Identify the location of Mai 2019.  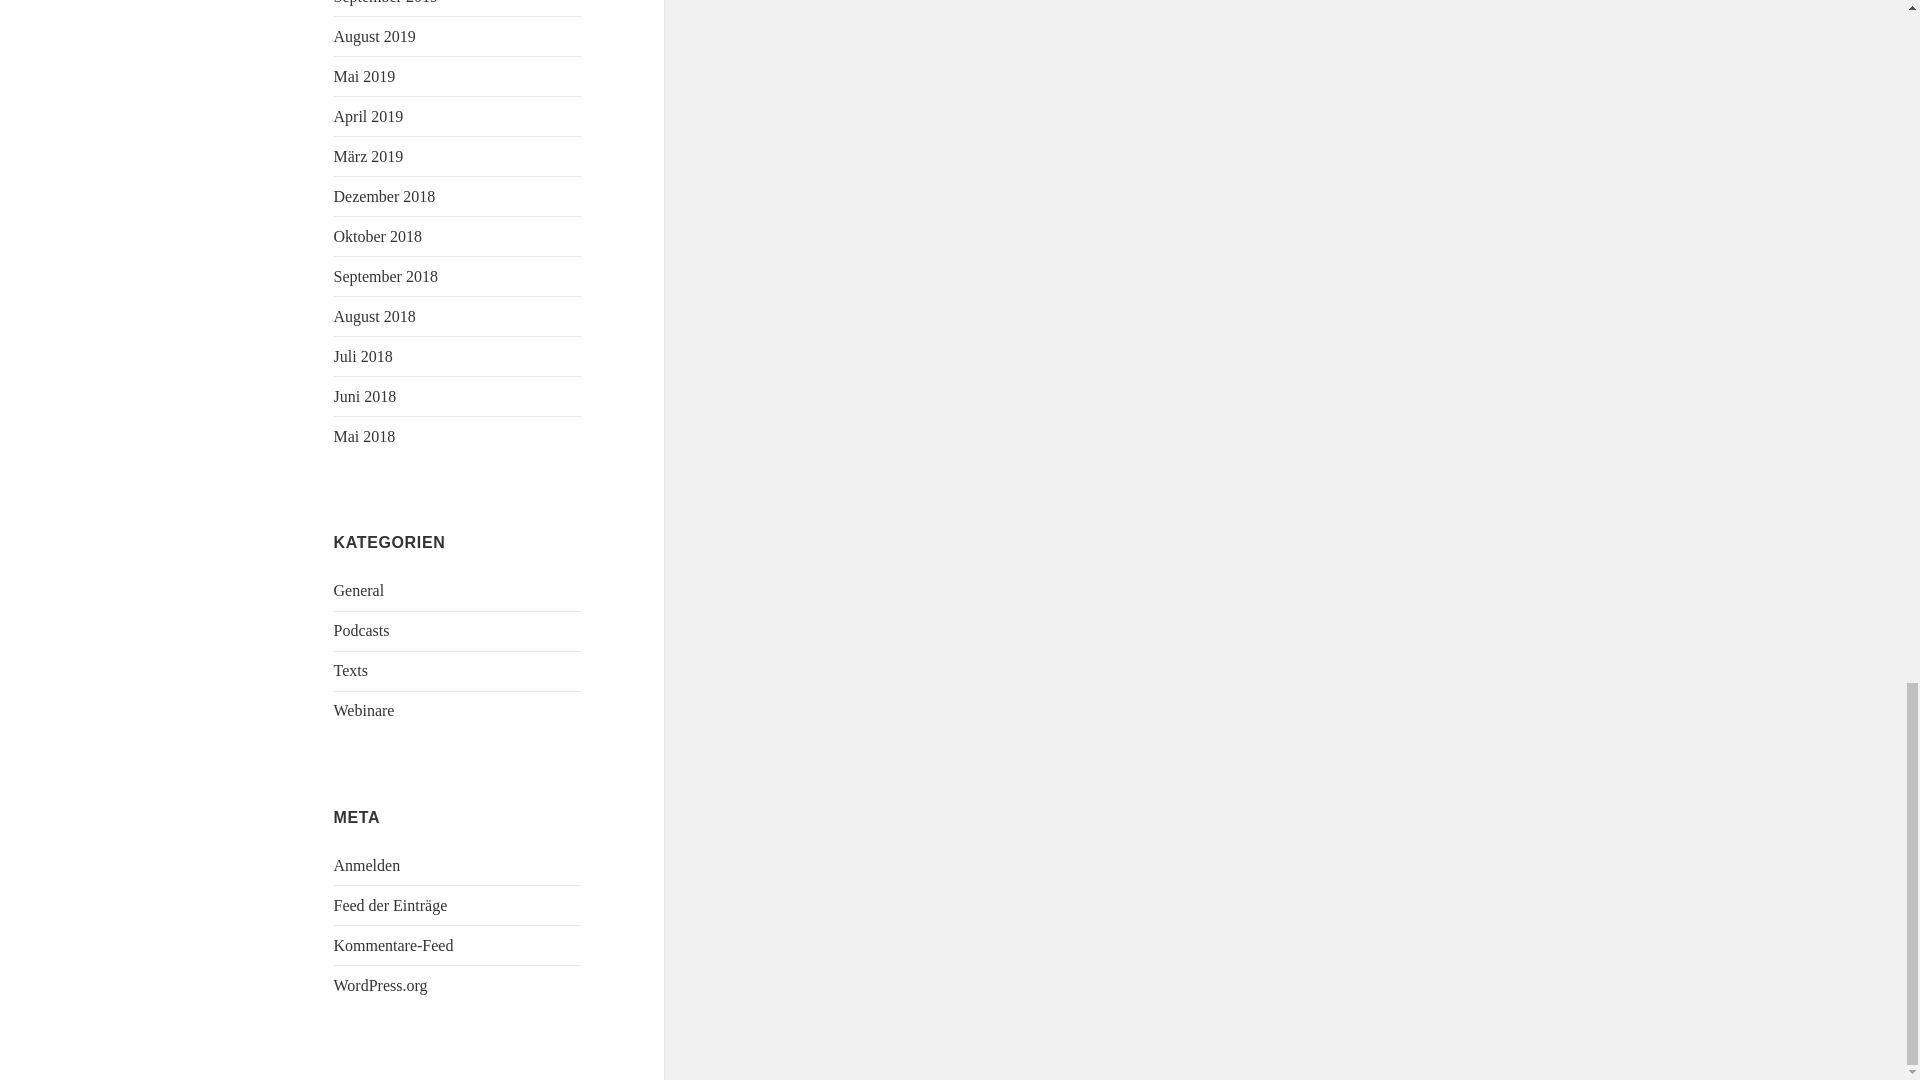
(364, 76).